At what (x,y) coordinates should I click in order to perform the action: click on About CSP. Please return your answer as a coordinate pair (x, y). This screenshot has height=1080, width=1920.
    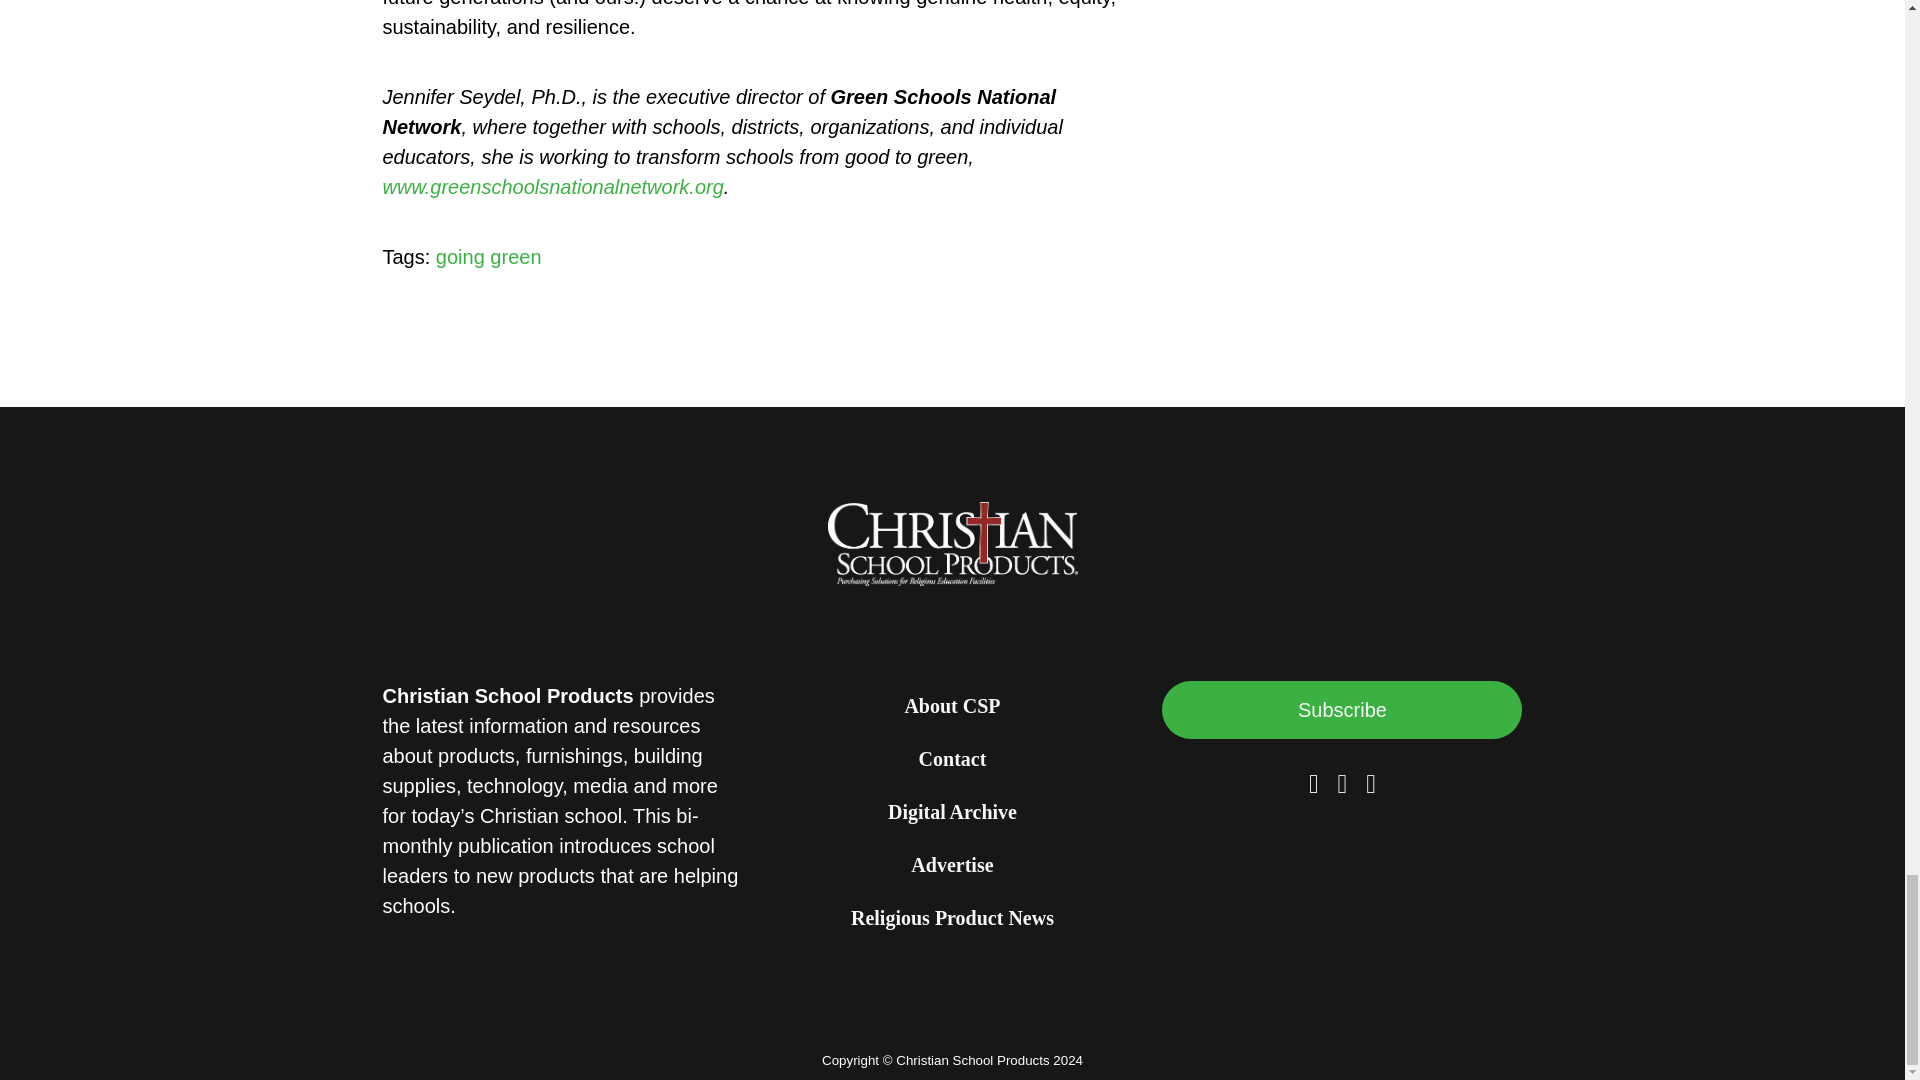
    Looking at the image, I should click on (952, 708).